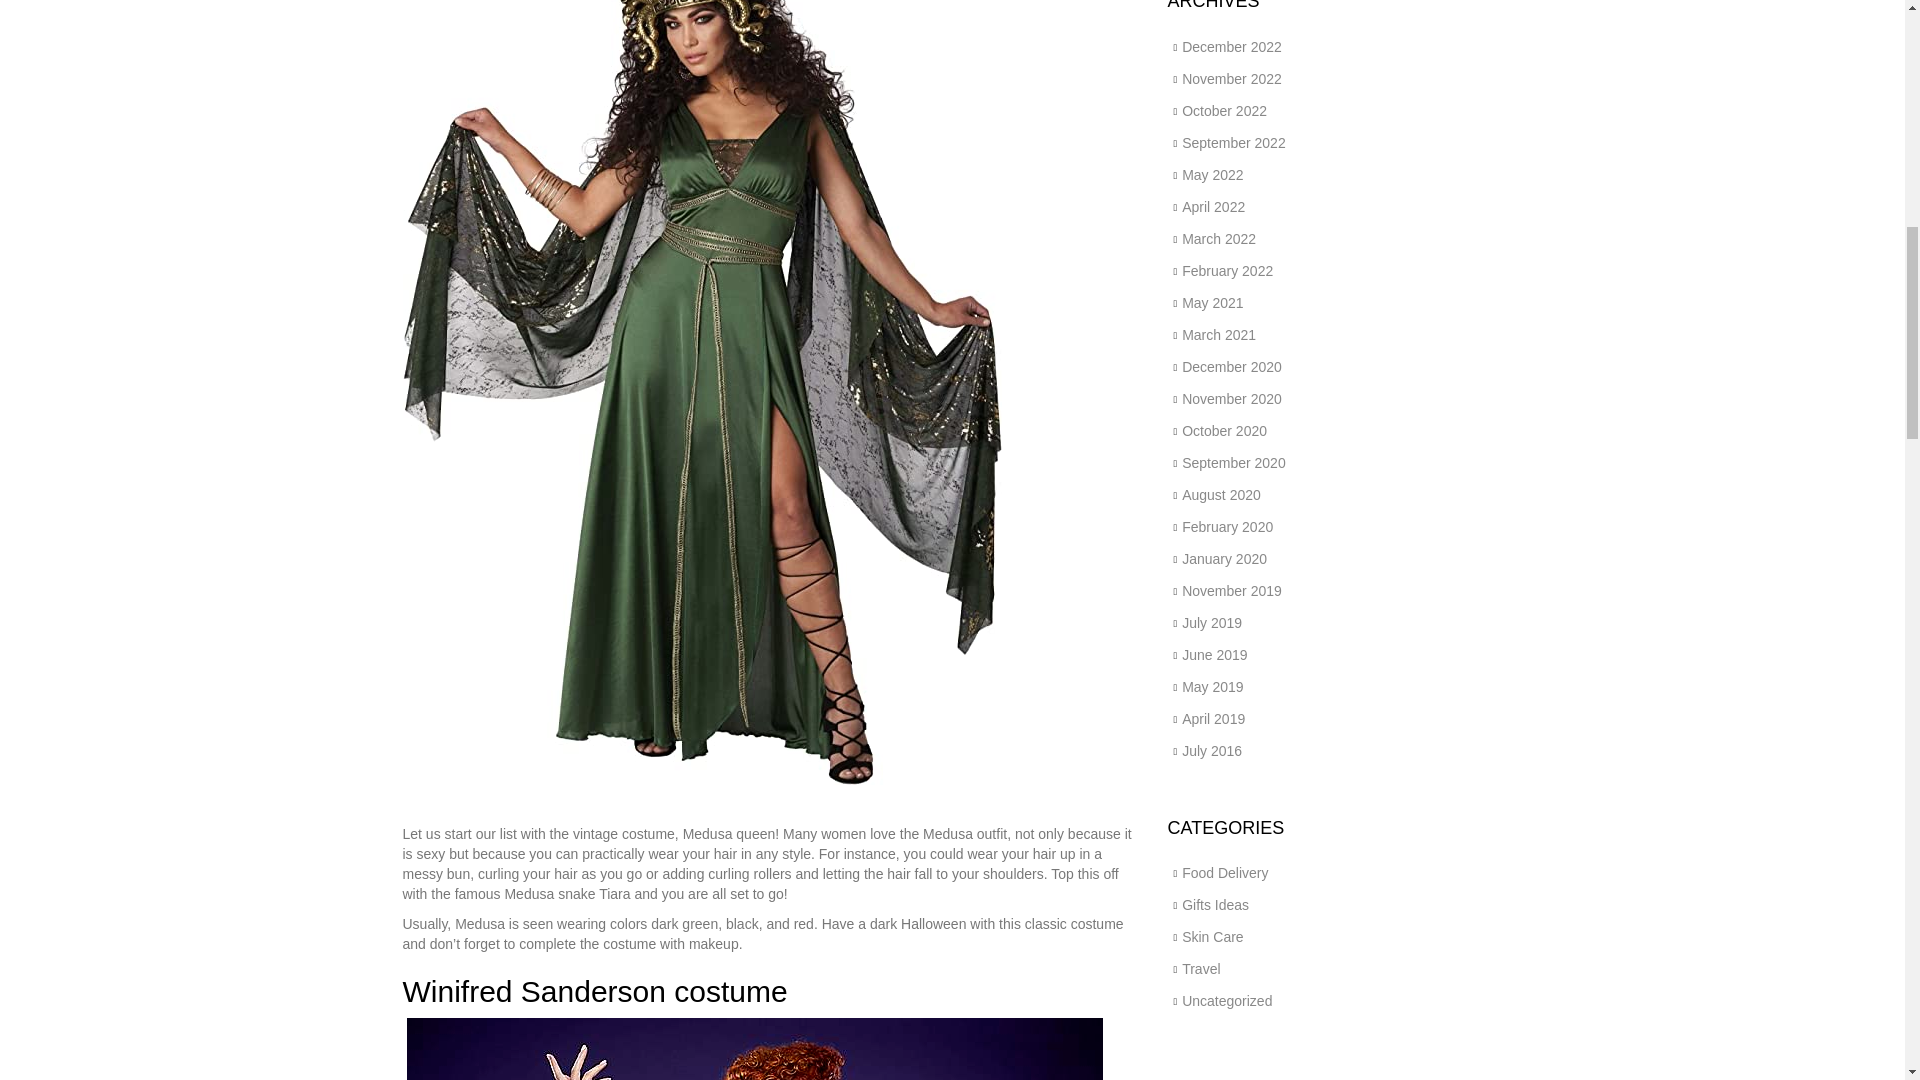 The height and width of the screenshot is (1080, 1920). I want to click on November 2022, so click(1232, 79).